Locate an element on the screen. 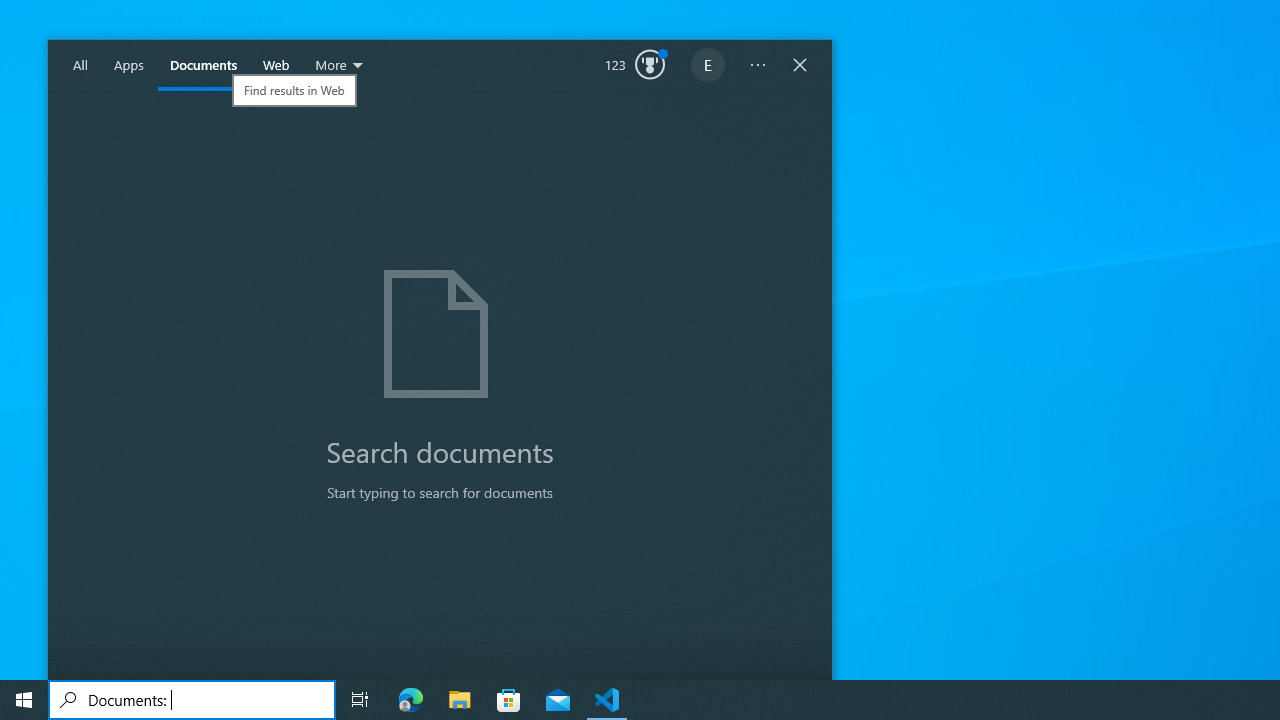 The image size is (1280, 720). Documents is located at coordinates (203, 66).